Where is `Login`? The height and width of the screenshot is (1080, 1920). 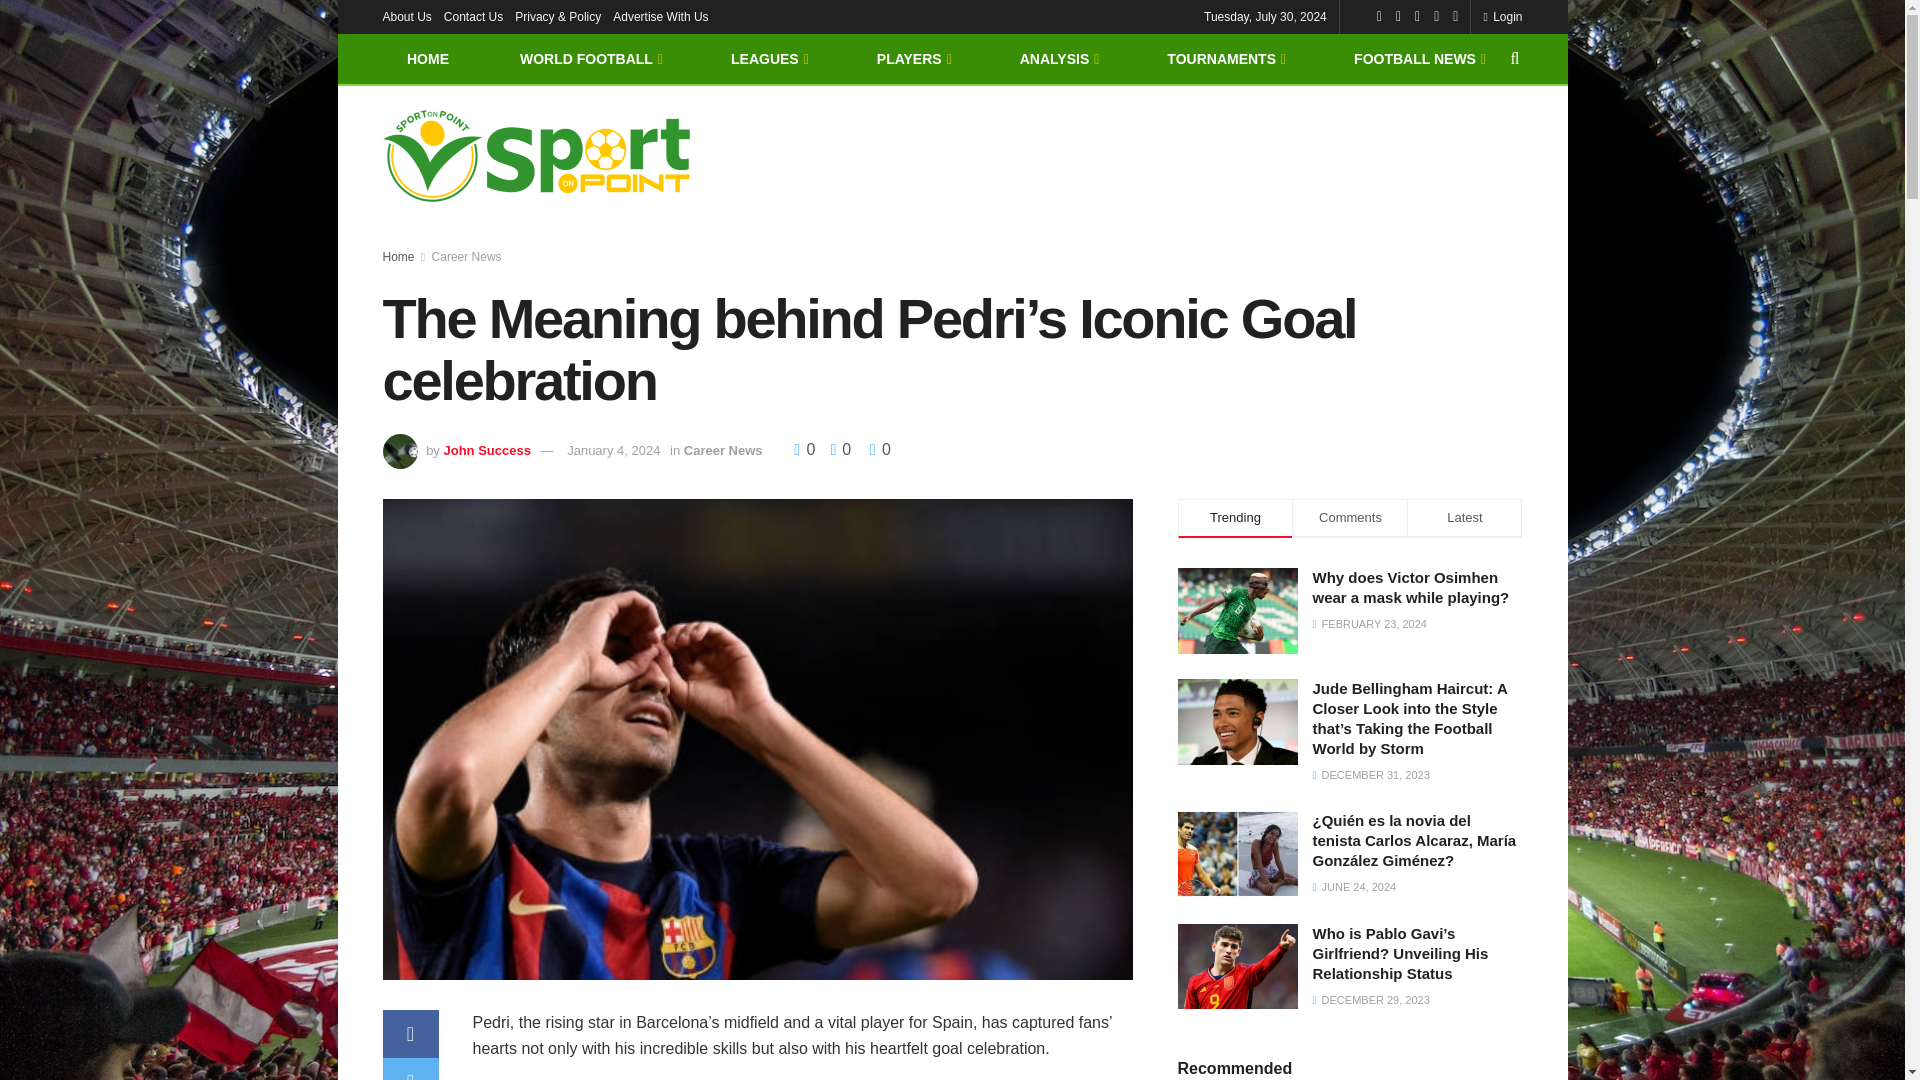 Login is located at coordinates (1502, 16).